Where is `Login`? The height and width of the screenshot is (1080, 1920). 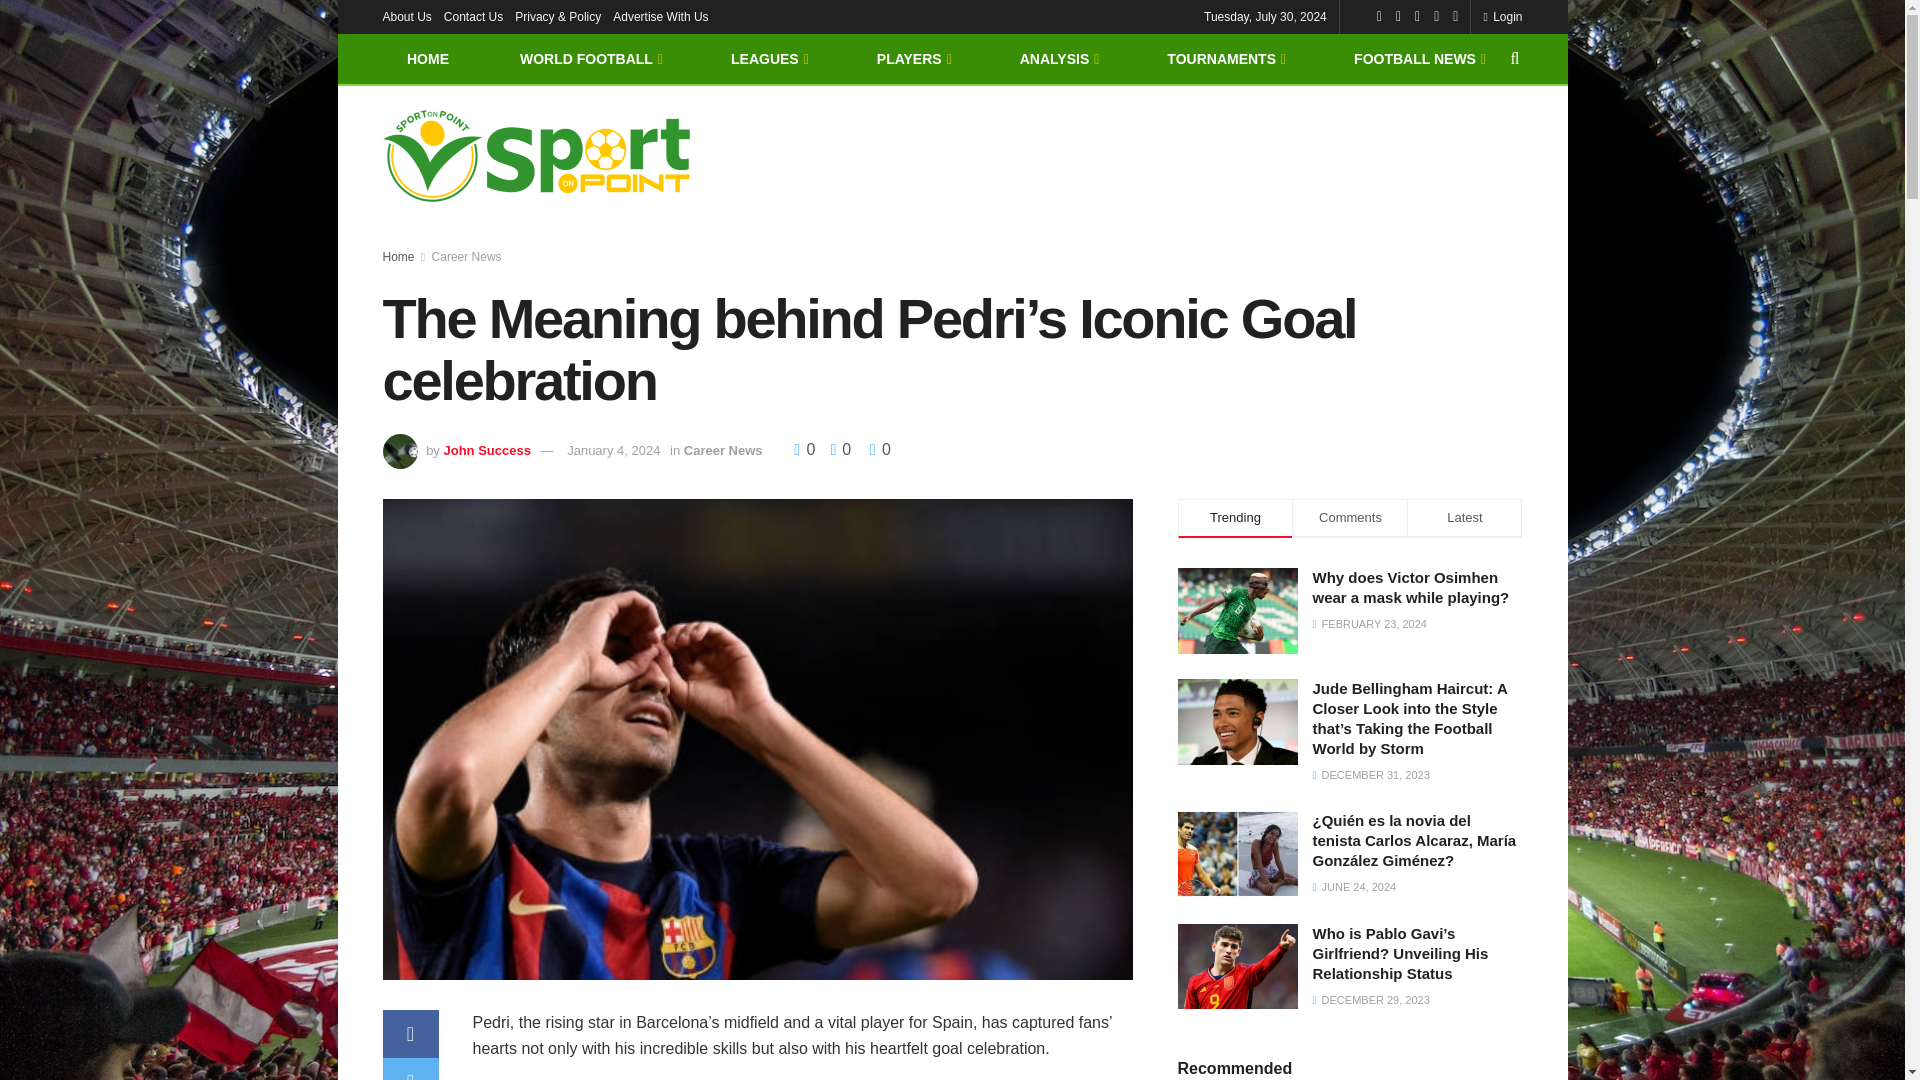 Login is located at coordinates (1502, 16).